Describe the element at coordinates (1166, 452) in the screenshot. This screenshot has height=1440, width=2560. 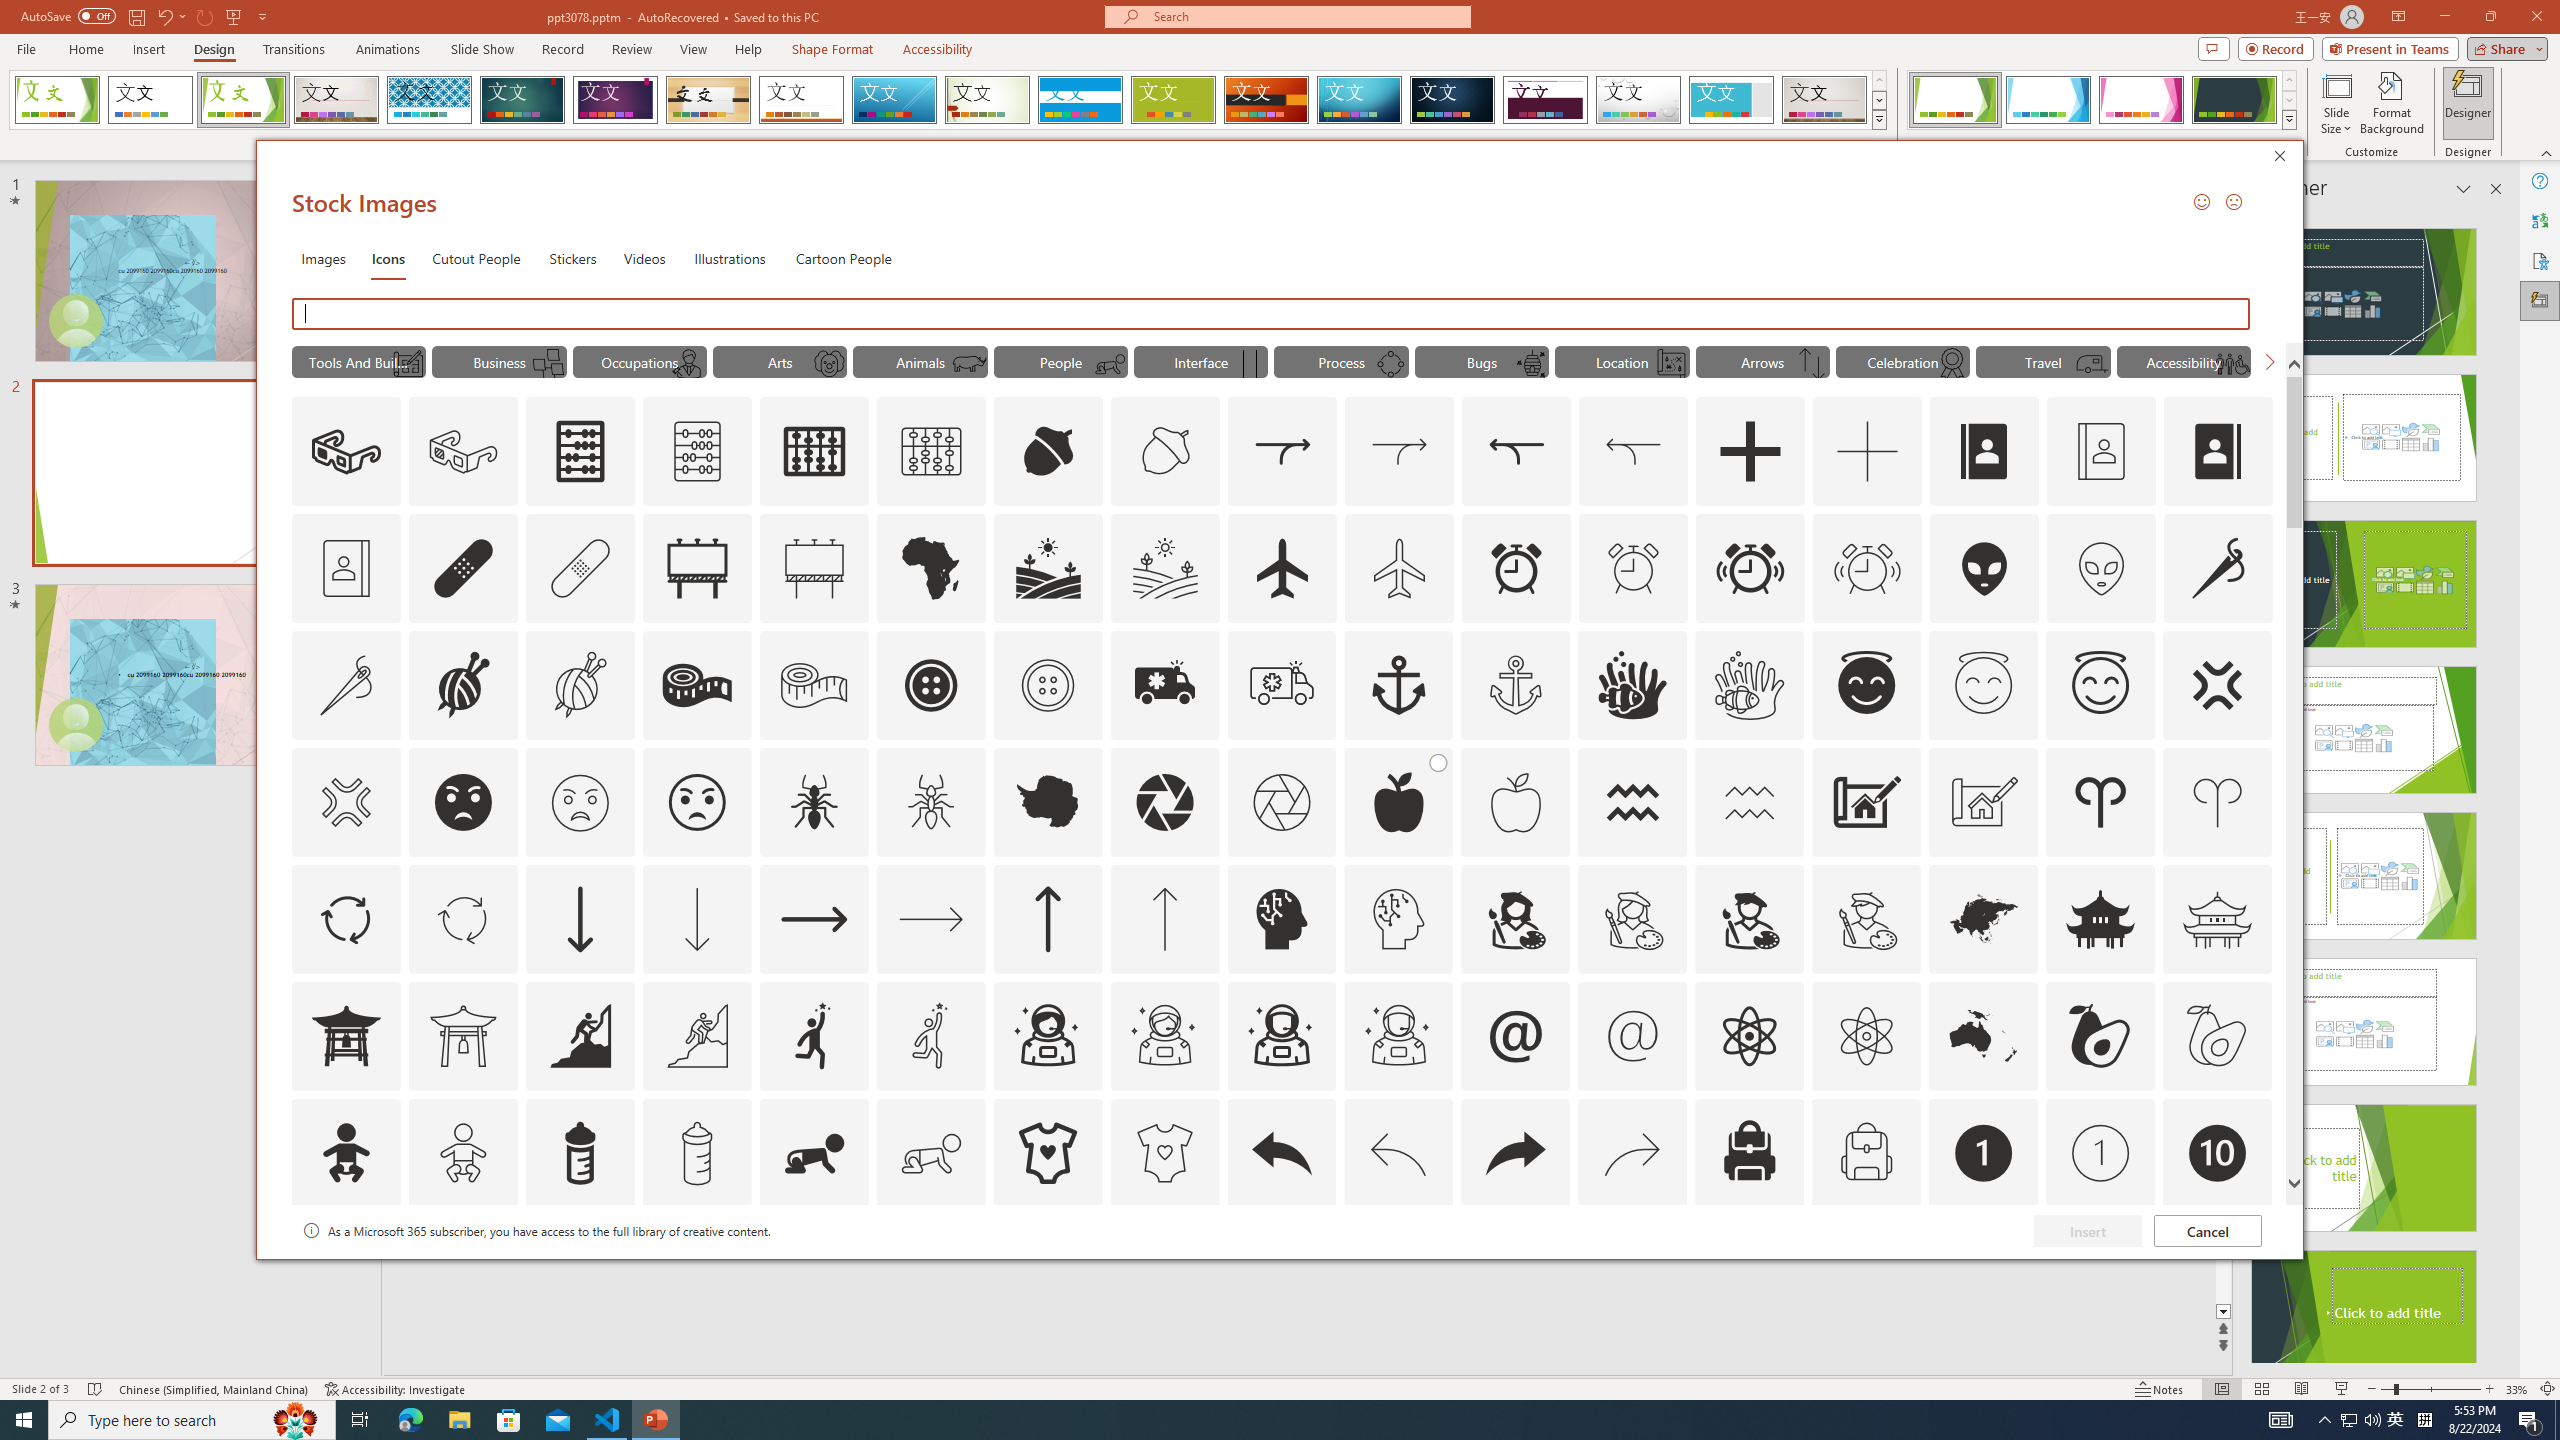
I see `AutomationID: Icons_Acorn_M` at that location.